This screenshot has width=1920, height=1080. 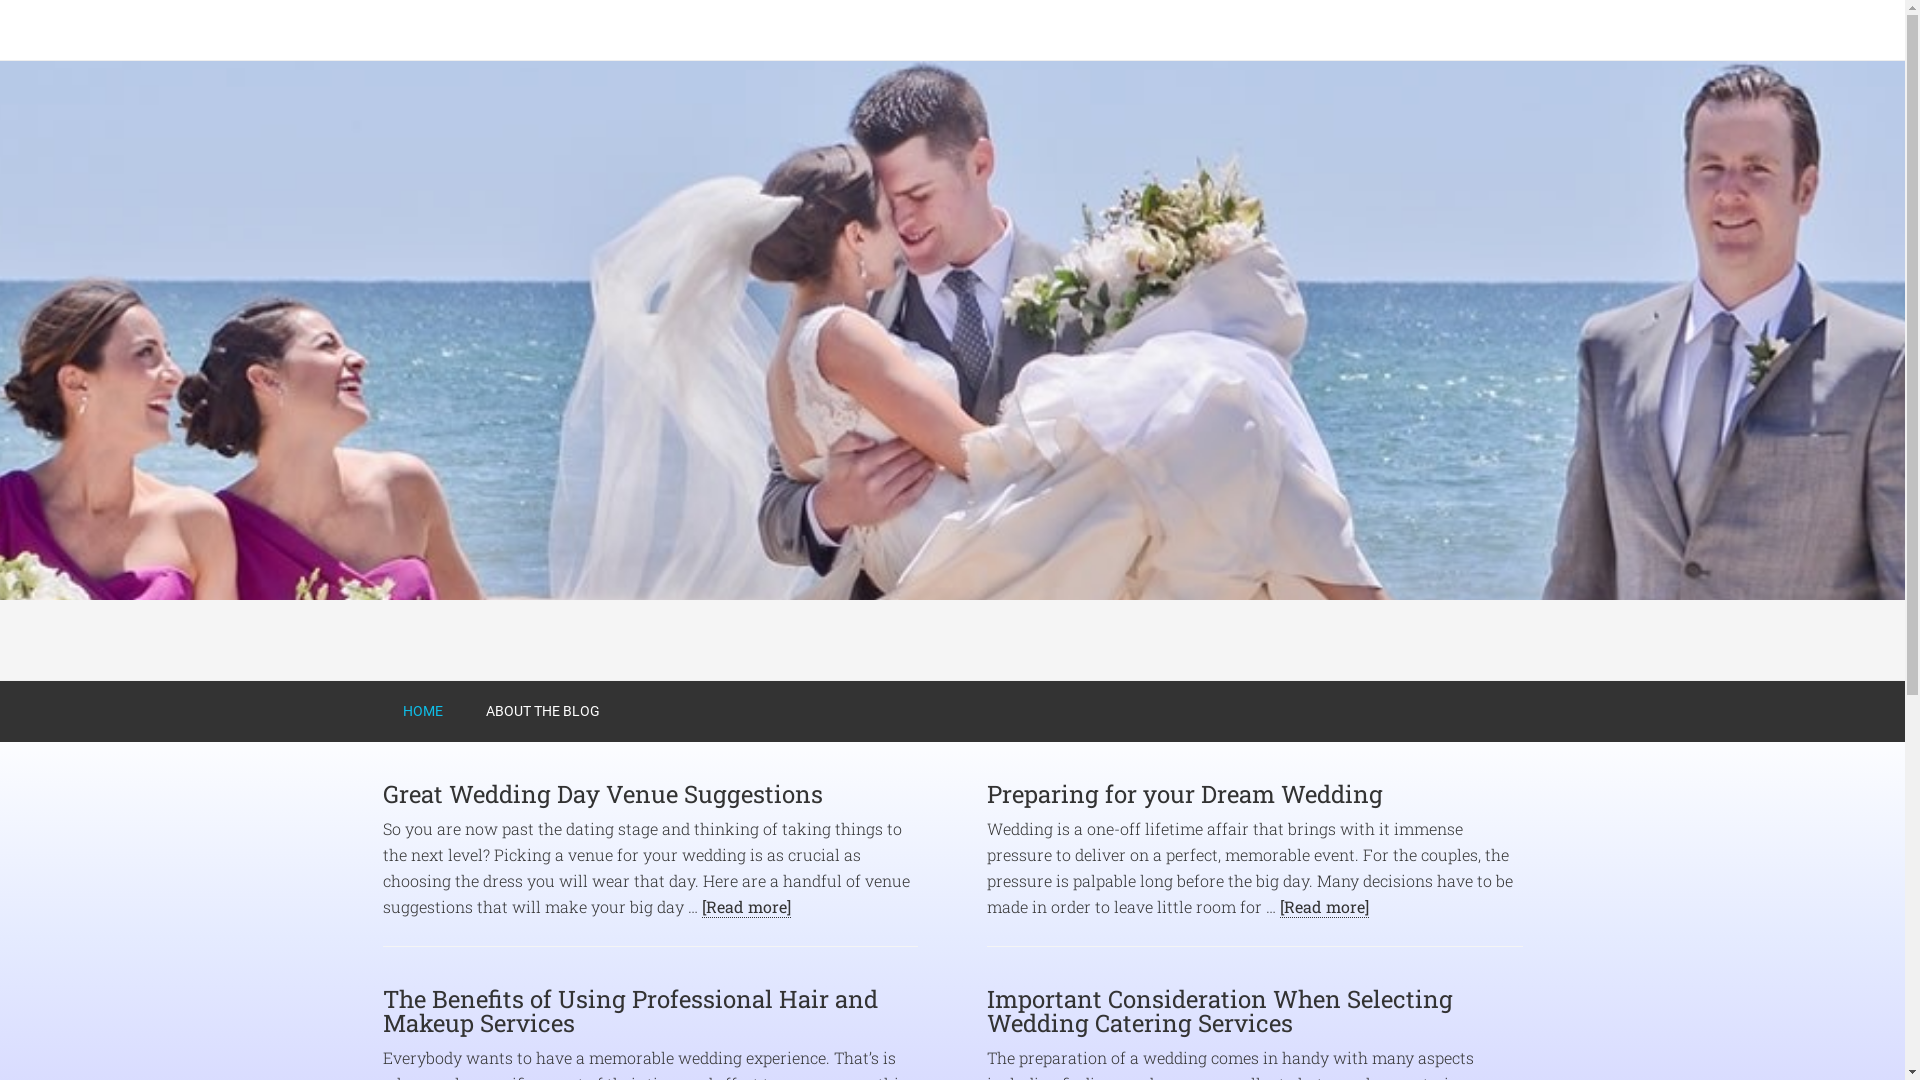 I want to click on ITSMYWEDDING.COM.AU, so click(x=542, y=30).